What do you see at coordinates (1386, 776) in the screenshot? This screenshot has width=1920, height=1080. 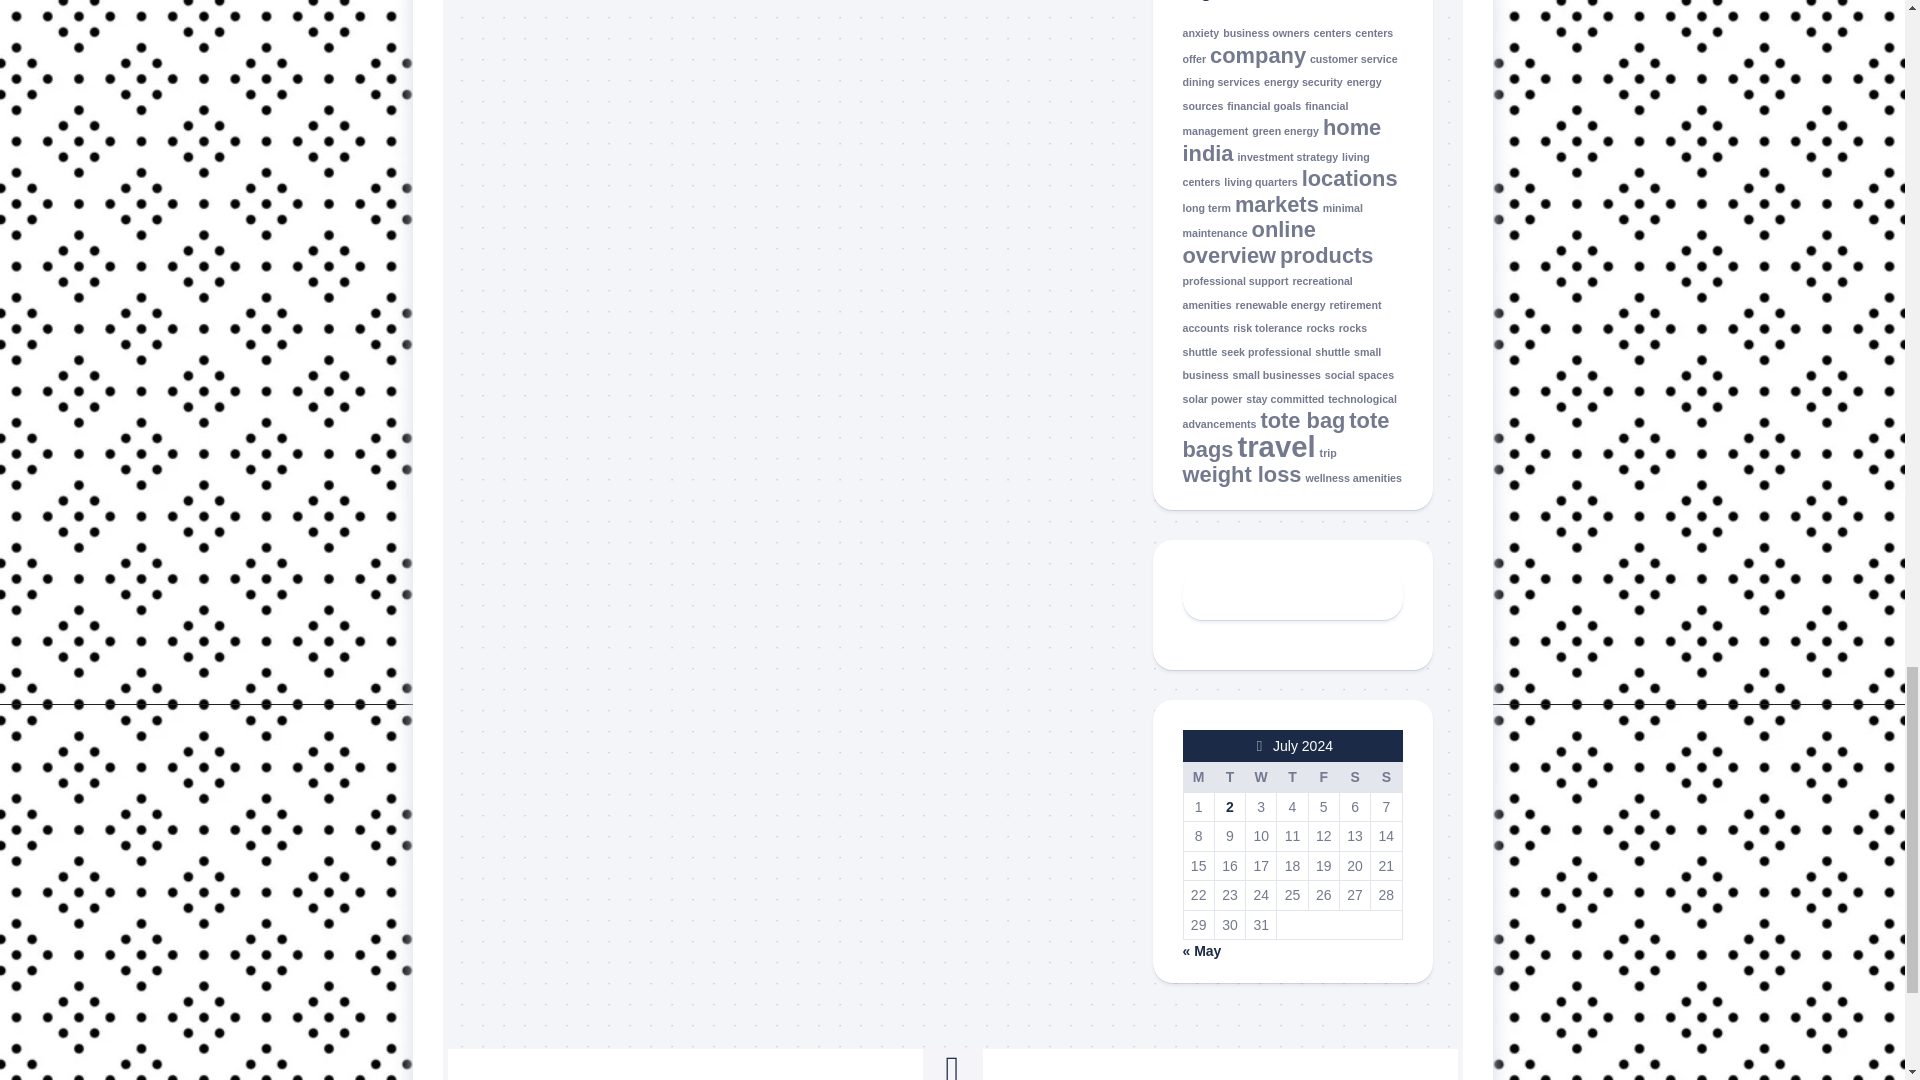 I see `Sunday` at bounding box center [1386, 776].